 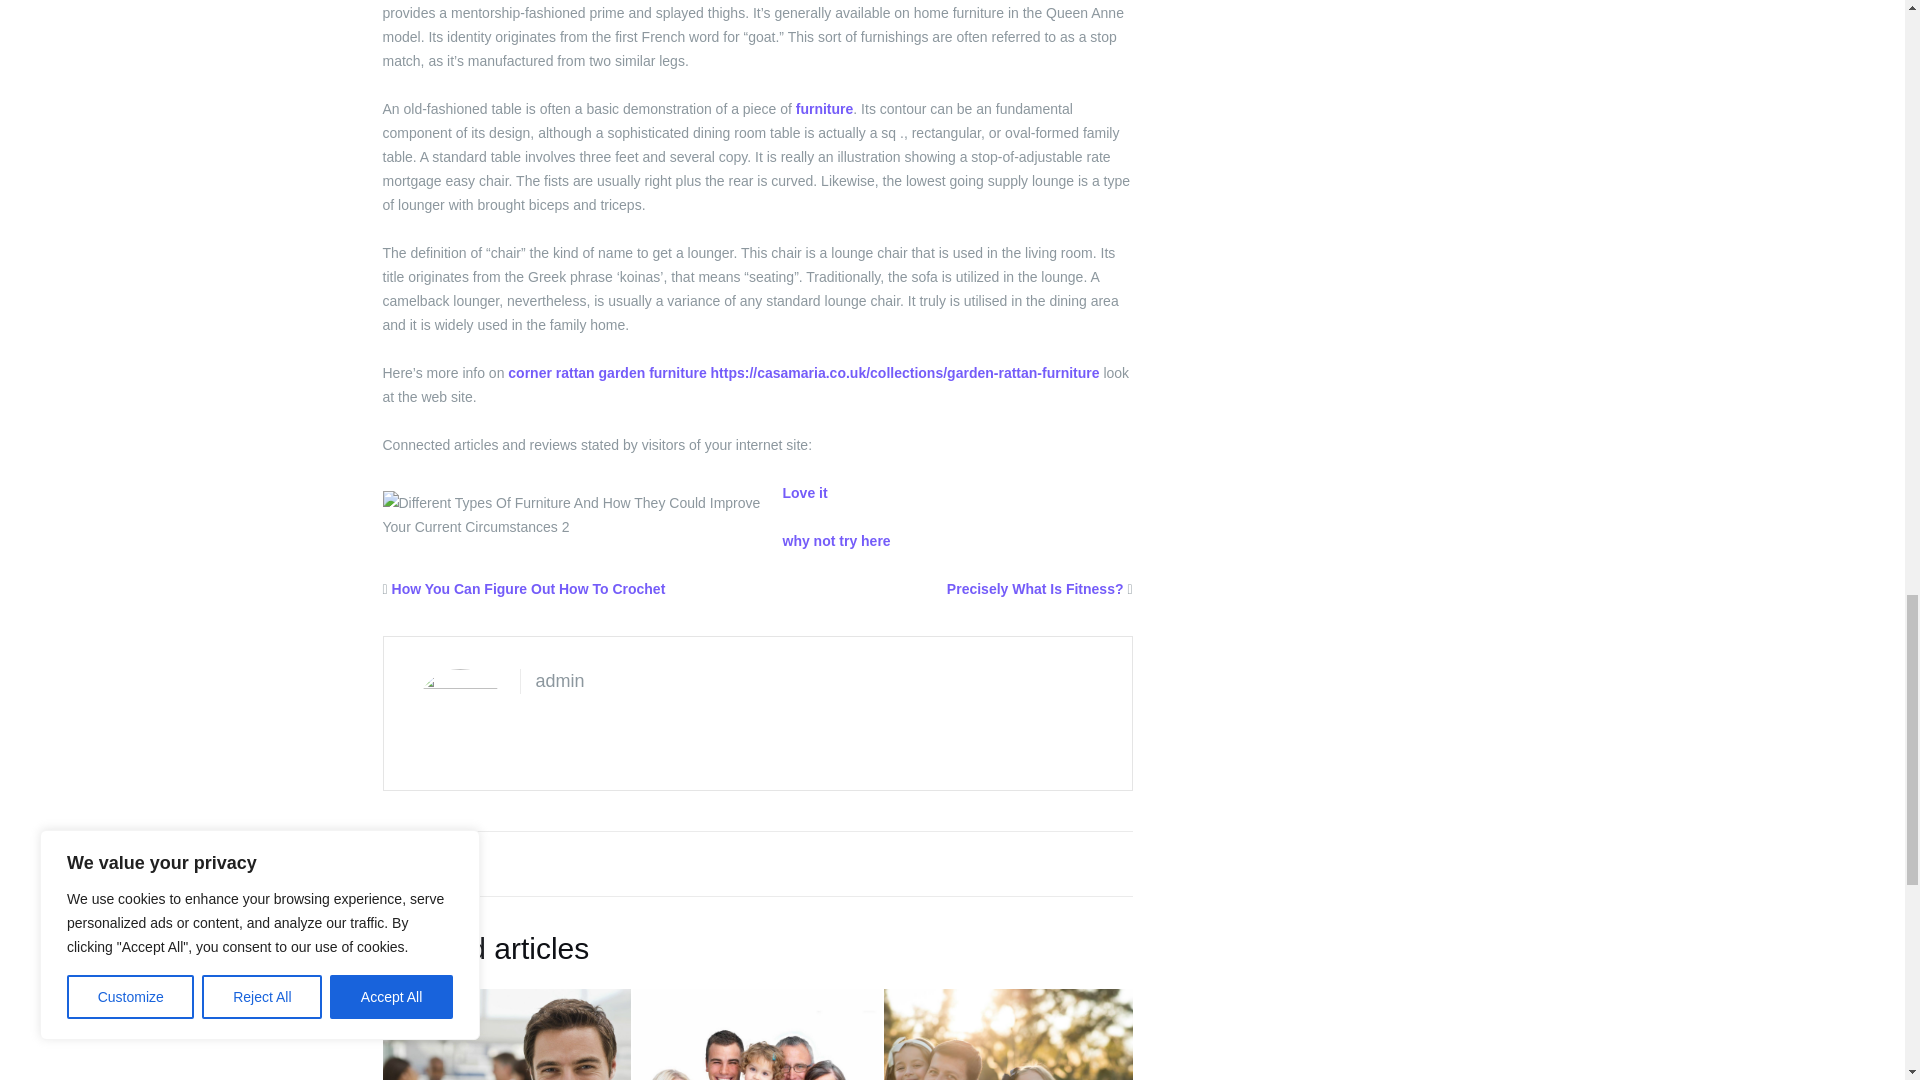 What do you see at coordinates (415, 863) in the screenshot?
I see `ideas` at bounding box center [415, 863].